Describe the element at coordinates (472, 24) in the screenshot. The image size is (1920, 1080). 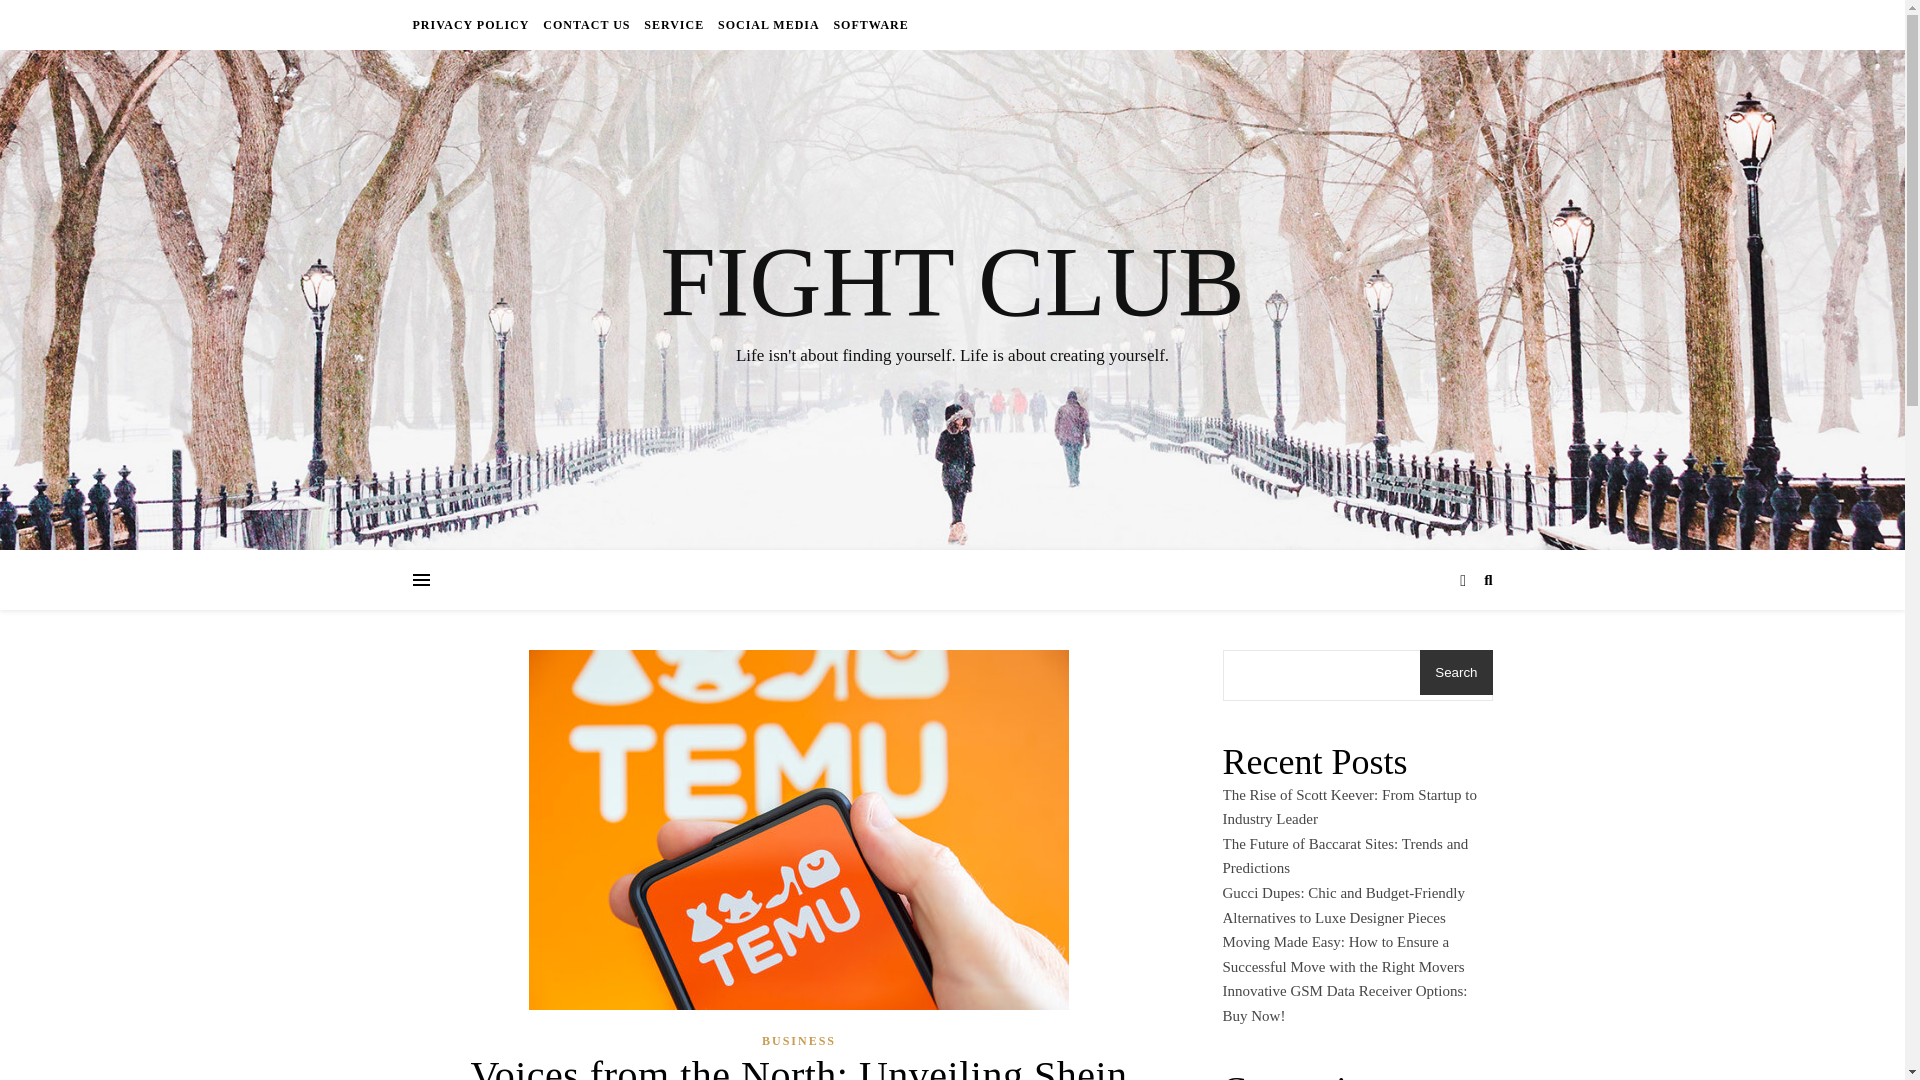
I see `PRIVACY POLICY` at that location.